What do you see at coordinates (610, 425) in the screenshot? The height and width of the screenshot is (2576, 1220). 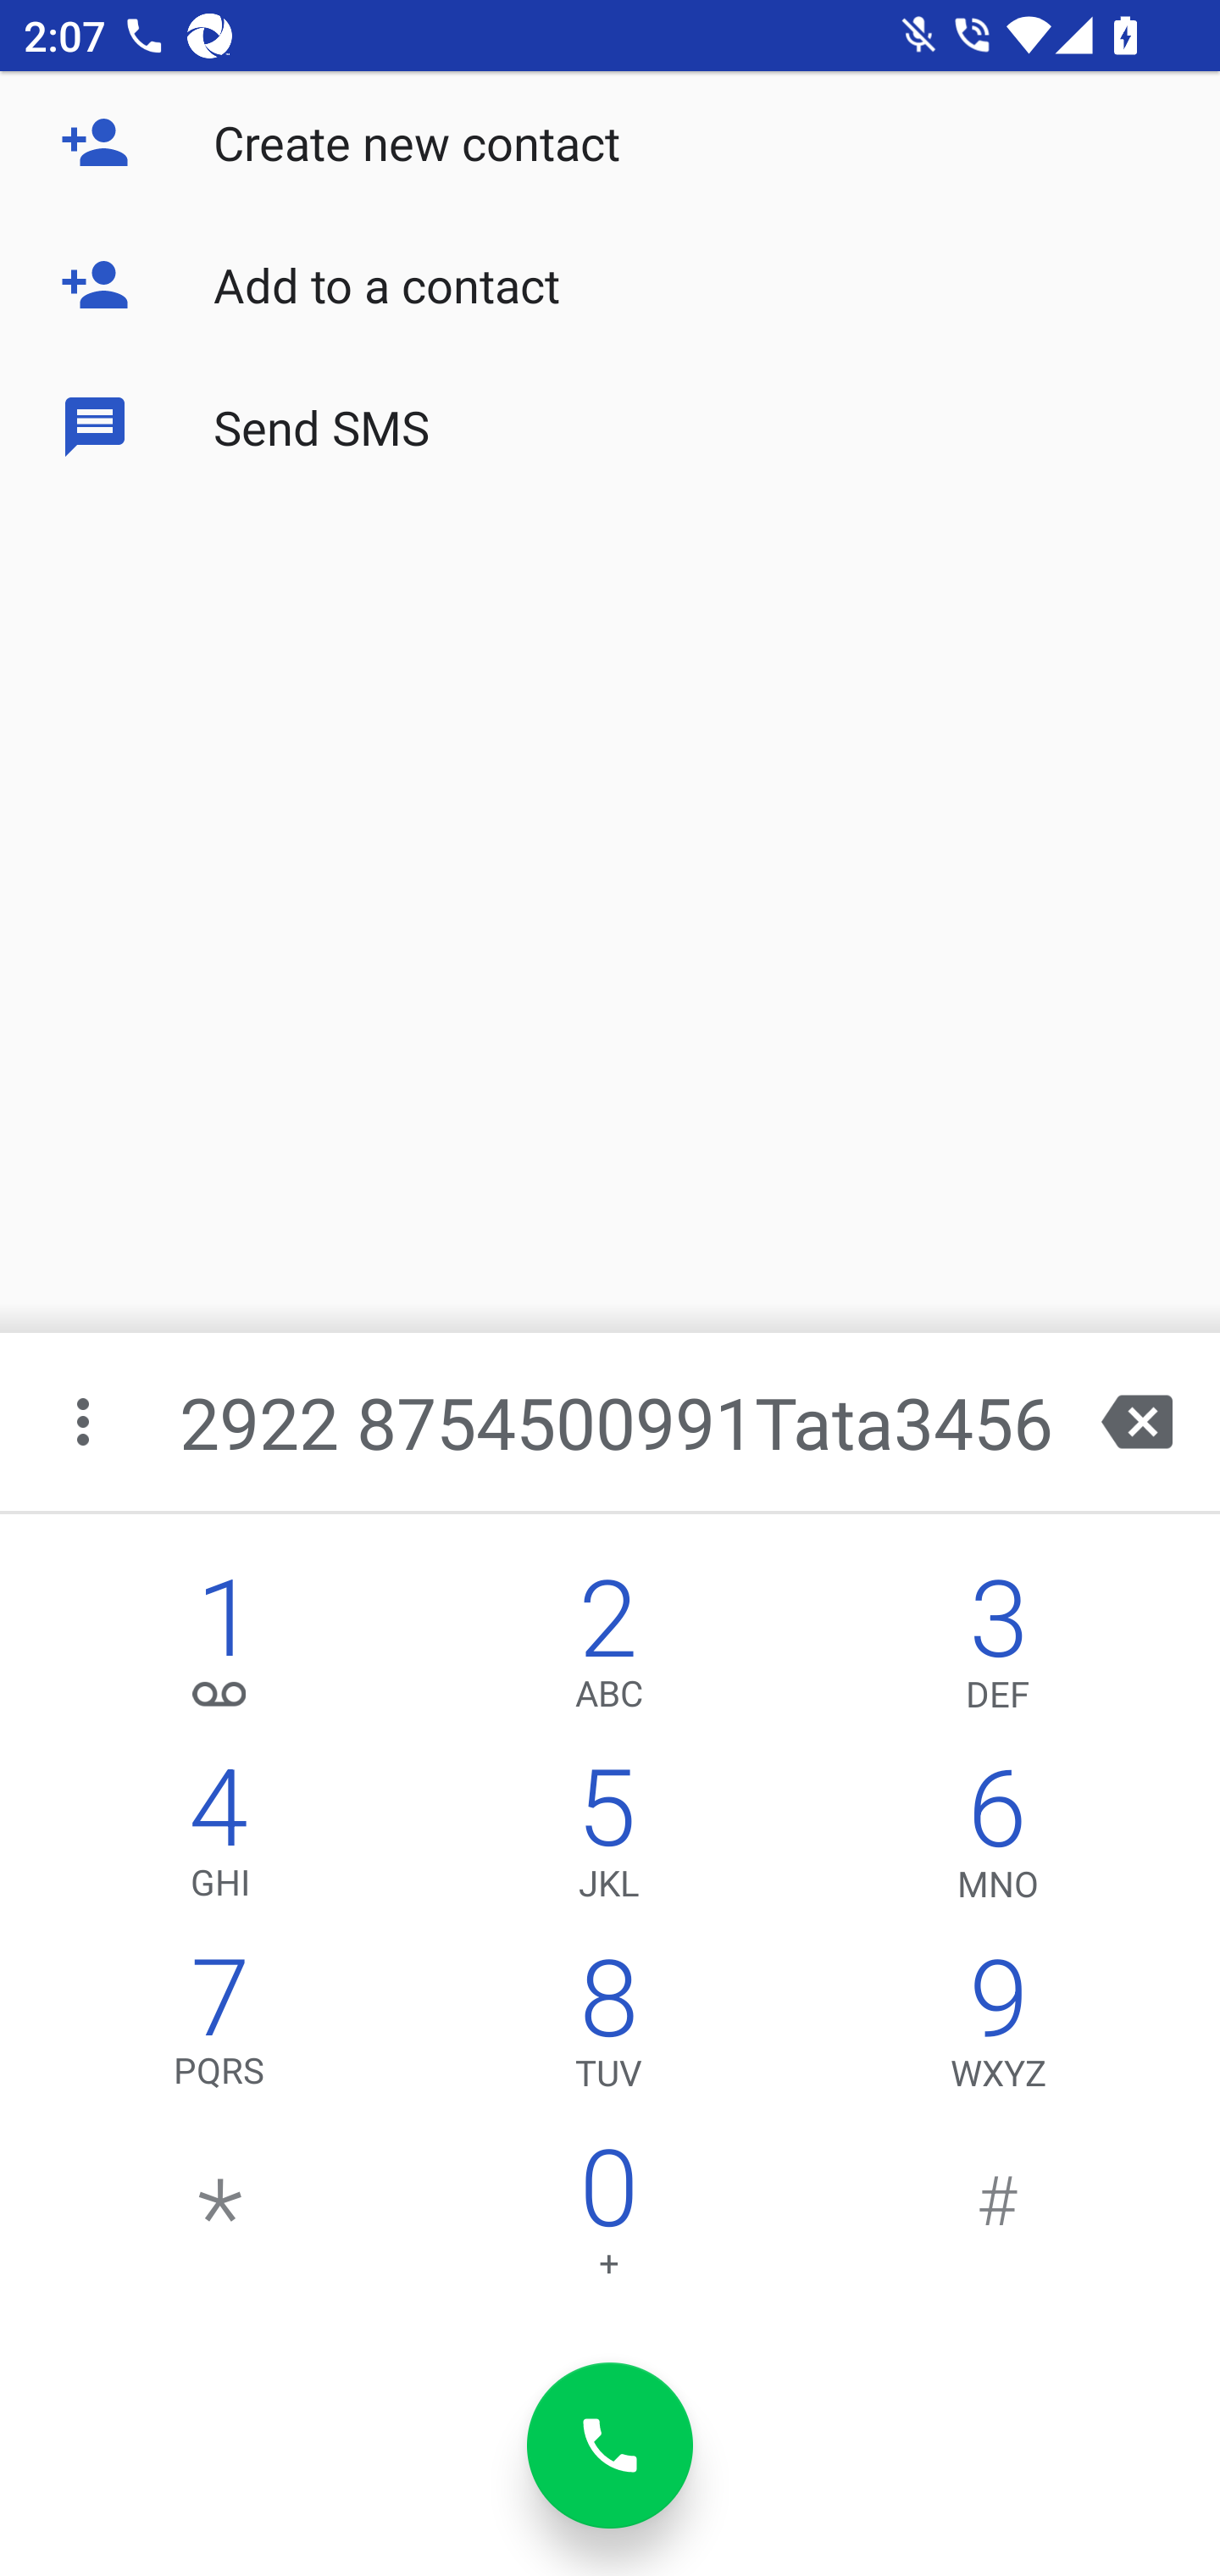 I see `Send SMS` at bounding box center [610, 425].